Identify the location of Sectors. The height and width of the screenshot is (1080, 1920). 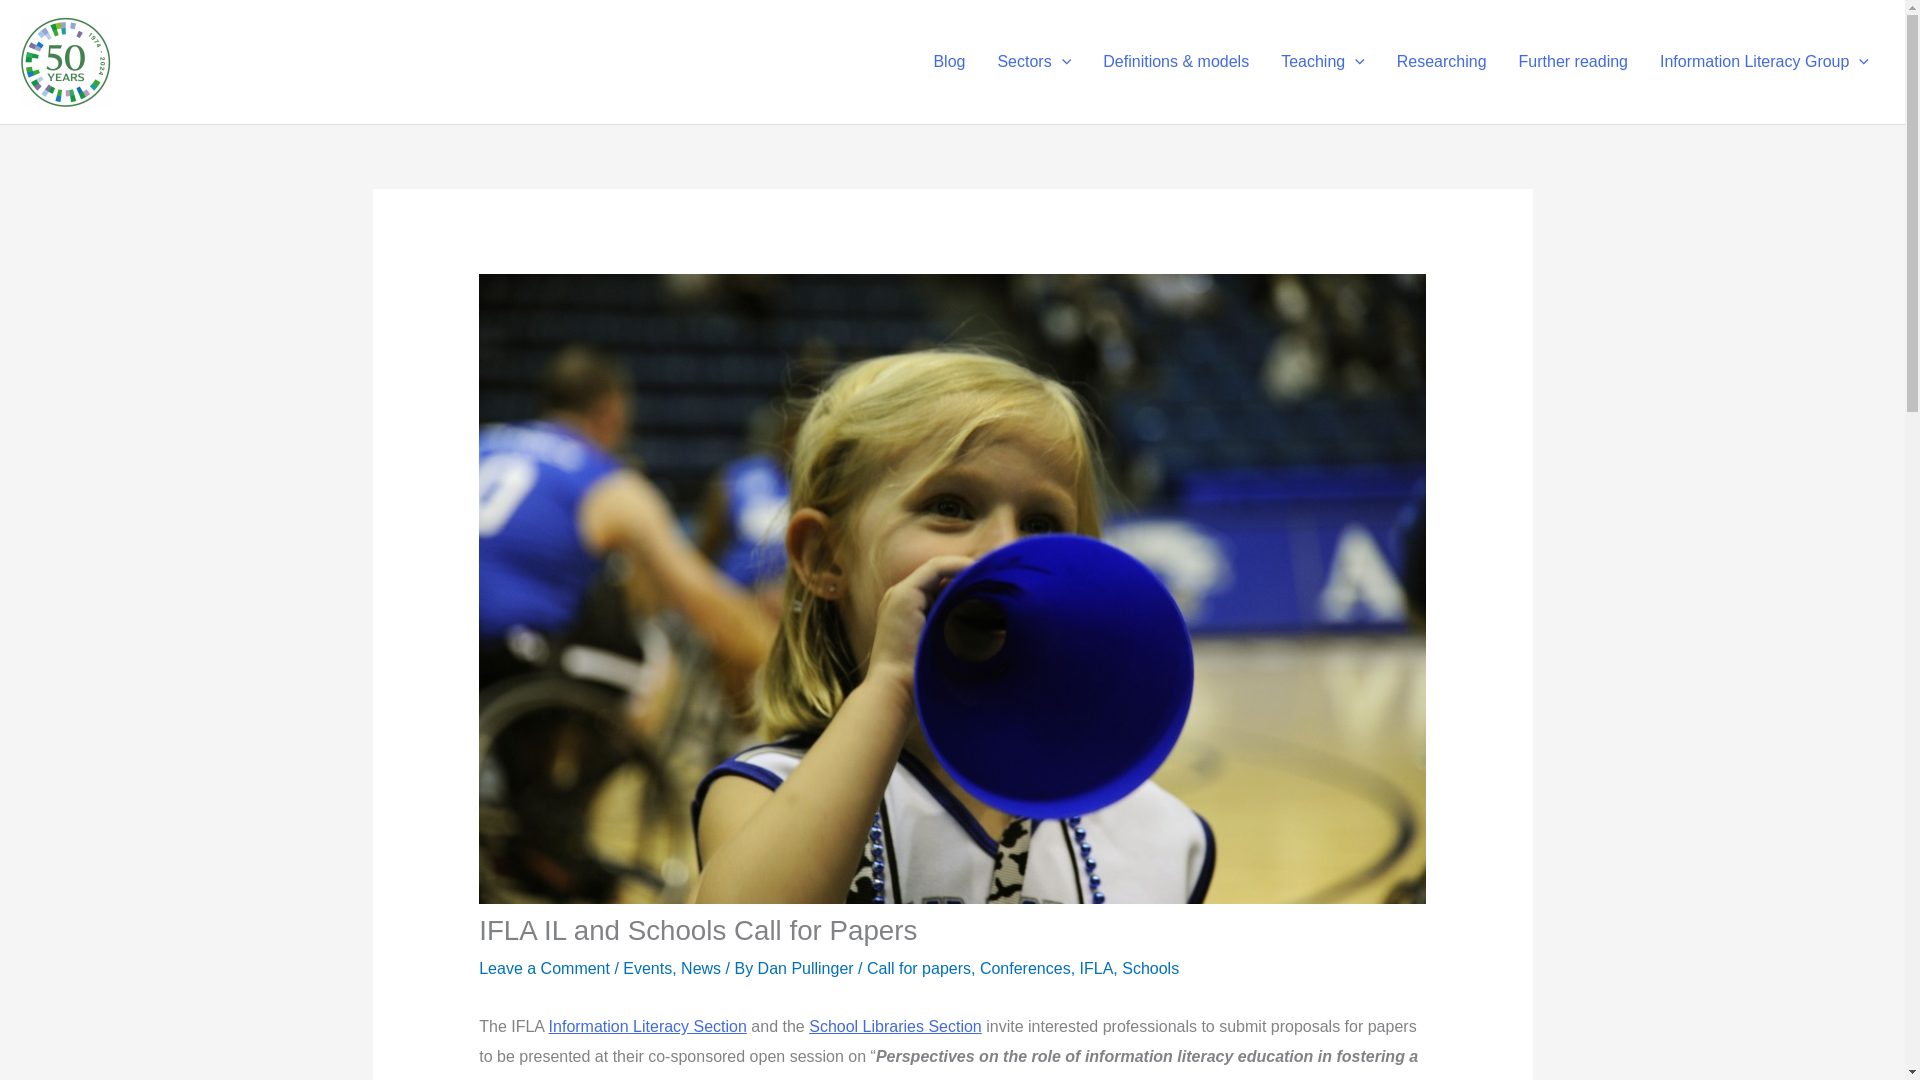
(1034, 62).